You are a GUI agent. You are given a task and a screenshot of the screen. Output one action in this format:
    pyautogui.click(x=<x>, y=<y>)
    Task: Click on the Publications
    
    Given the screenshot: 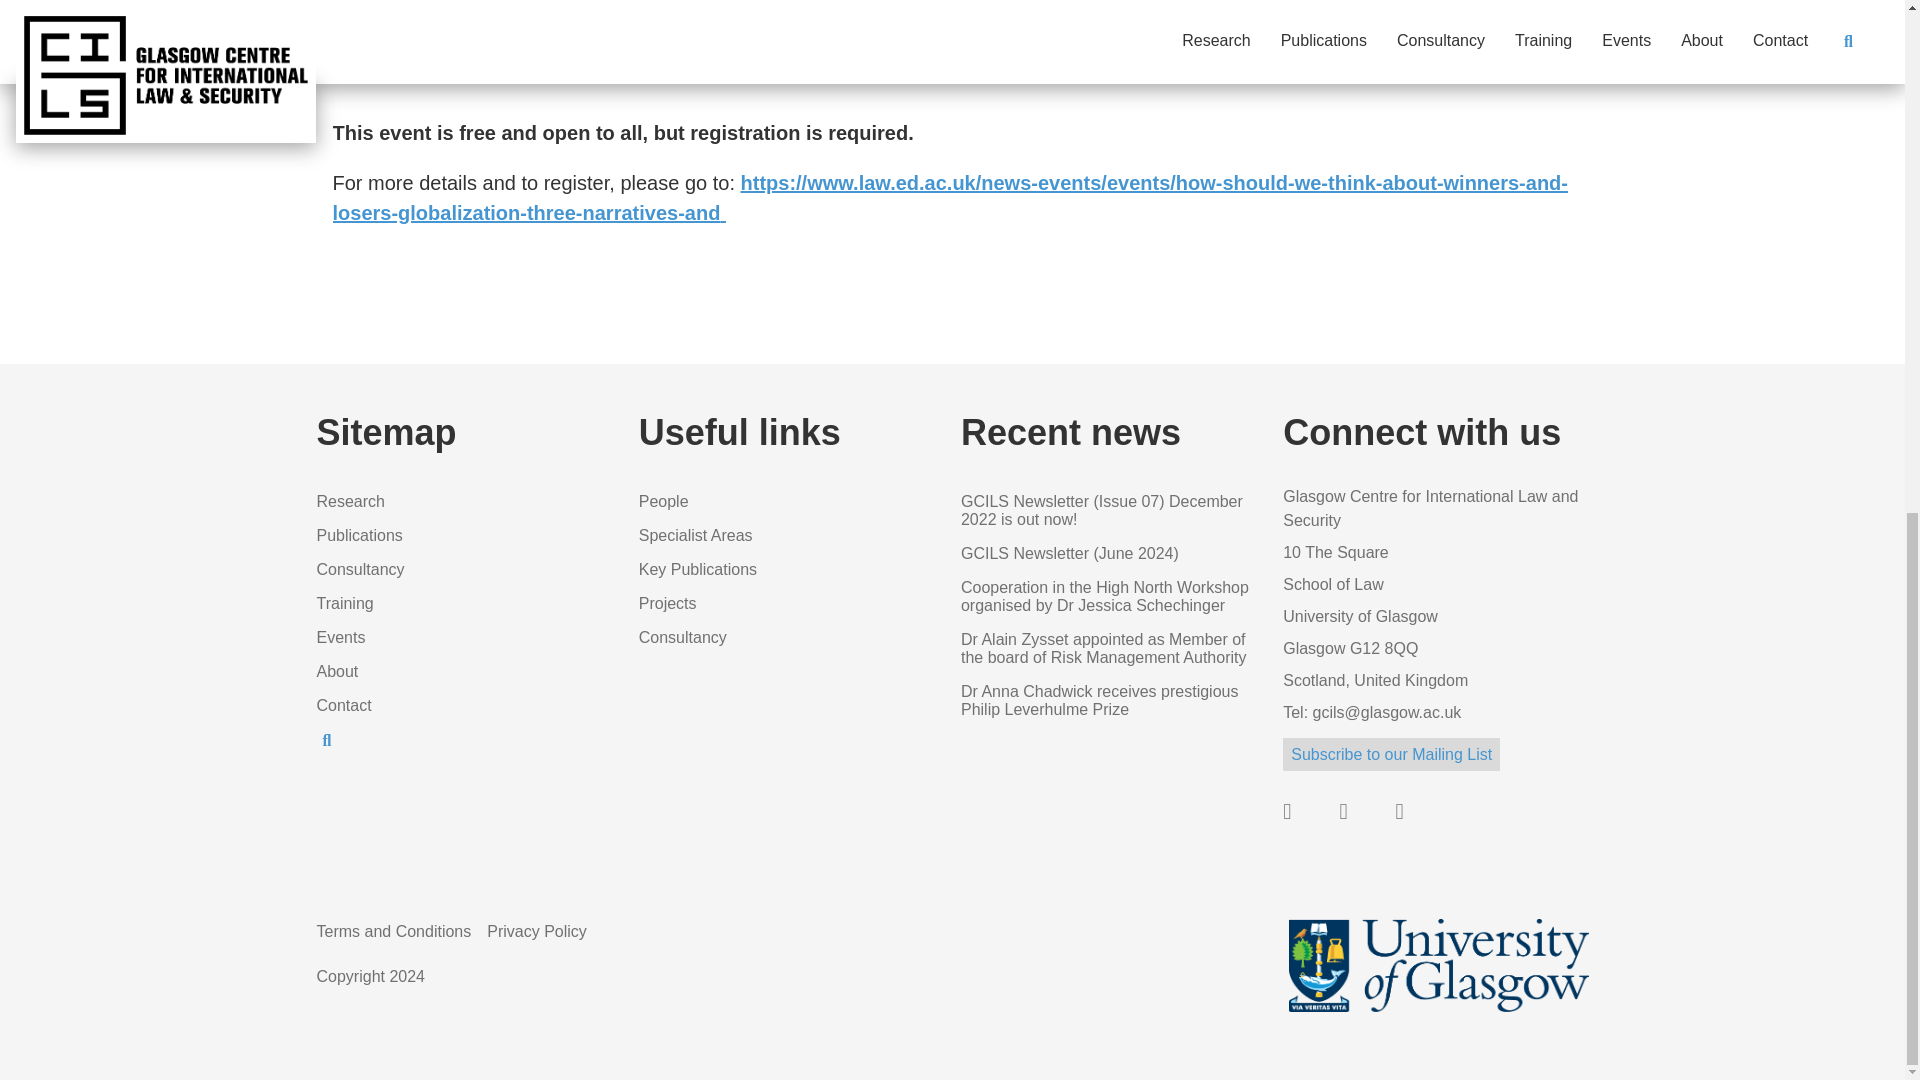 What is the action you would take?
    pyautogui.click(x=358, y=536)
    